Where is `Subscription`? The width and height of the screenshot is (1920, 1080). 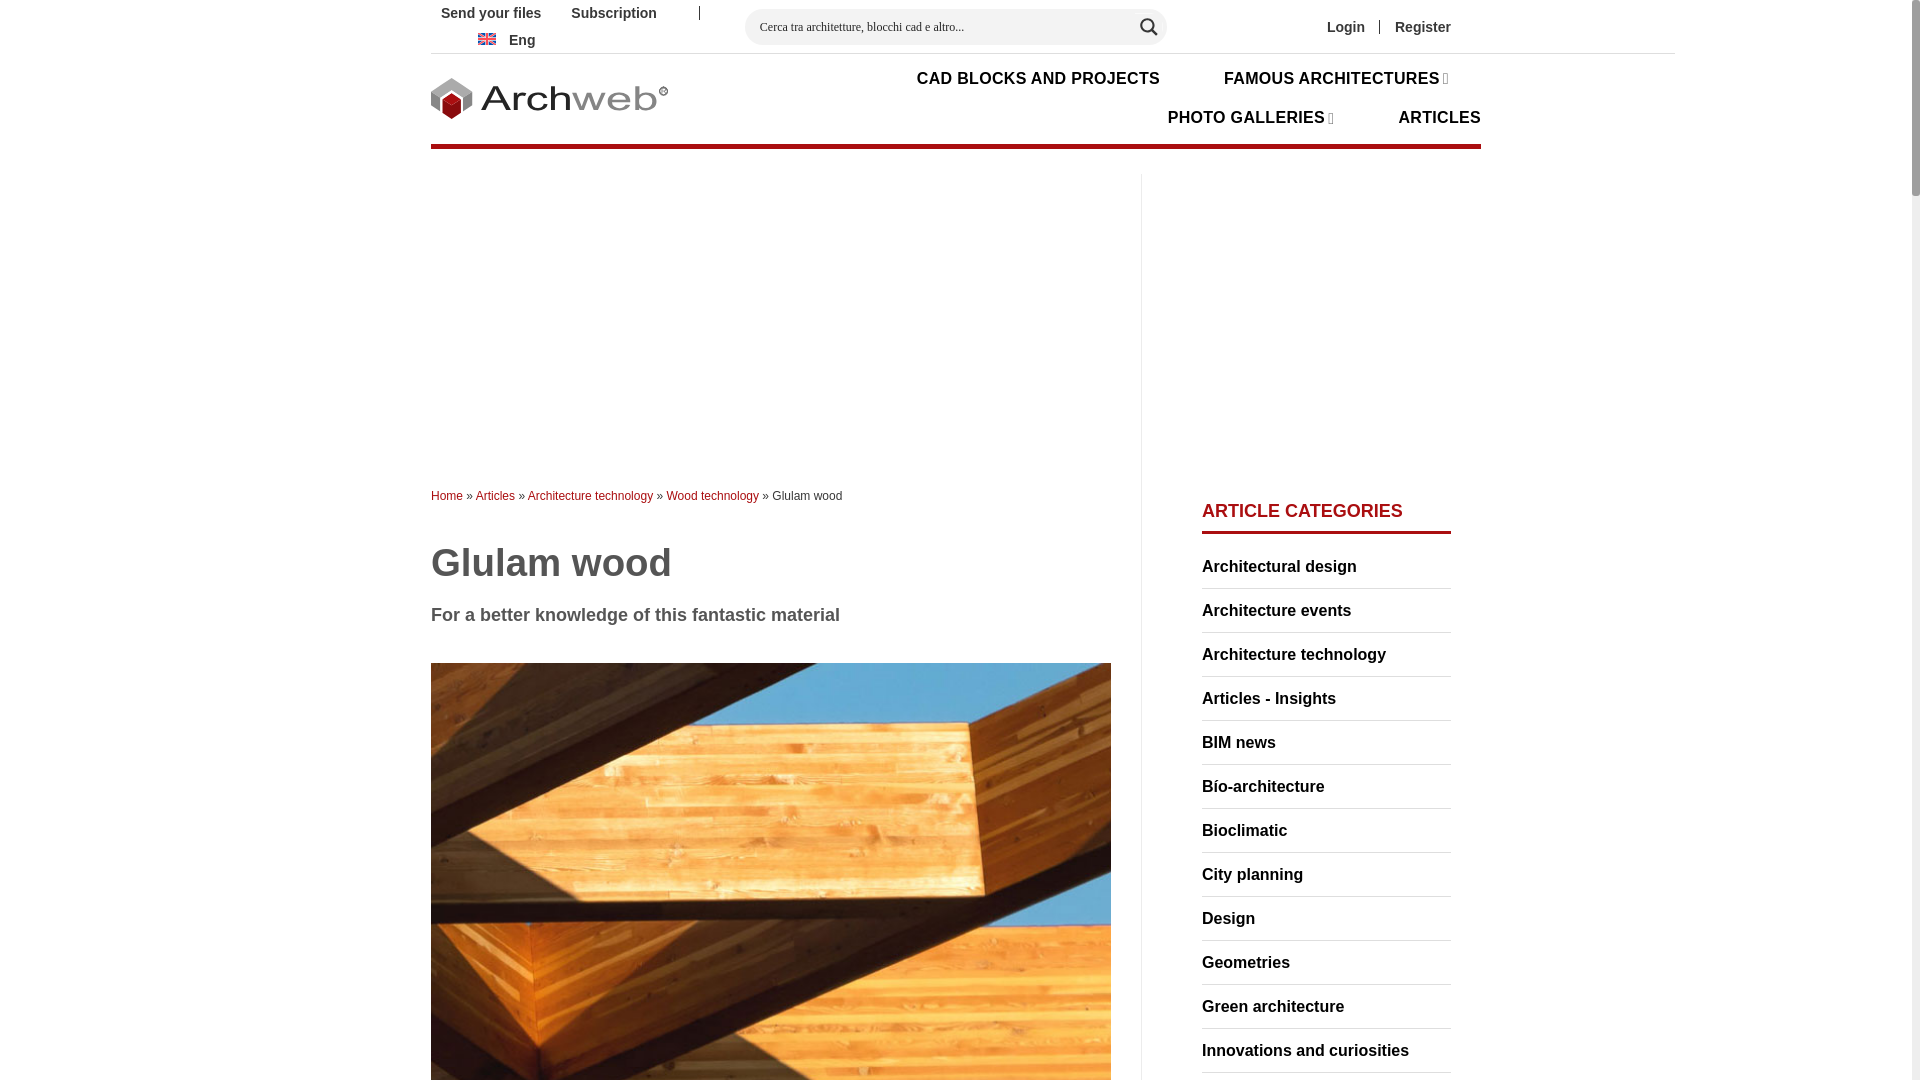 Subscription is located at coordinates (613, 14).